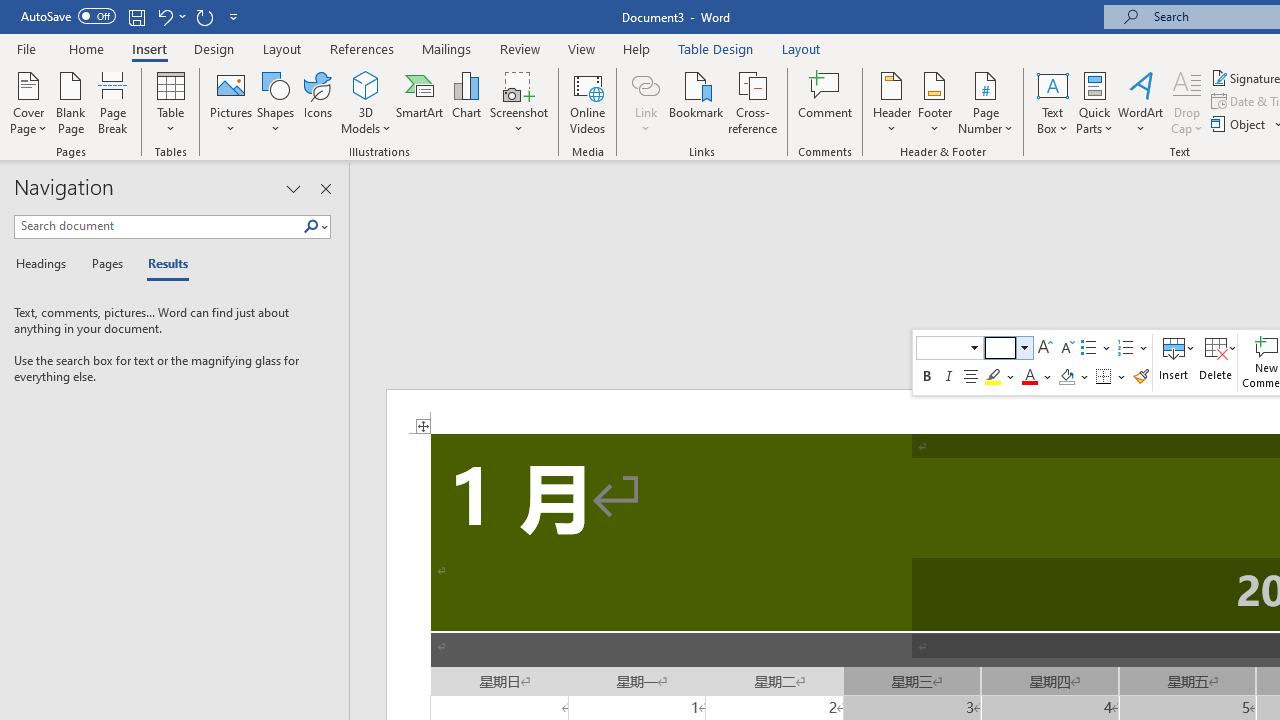 Image resolution: width=1280 pixels, height=720 pixels. Describe the element at coordinates (466, 102) in the screenshot. I see `Chart...` at that location.